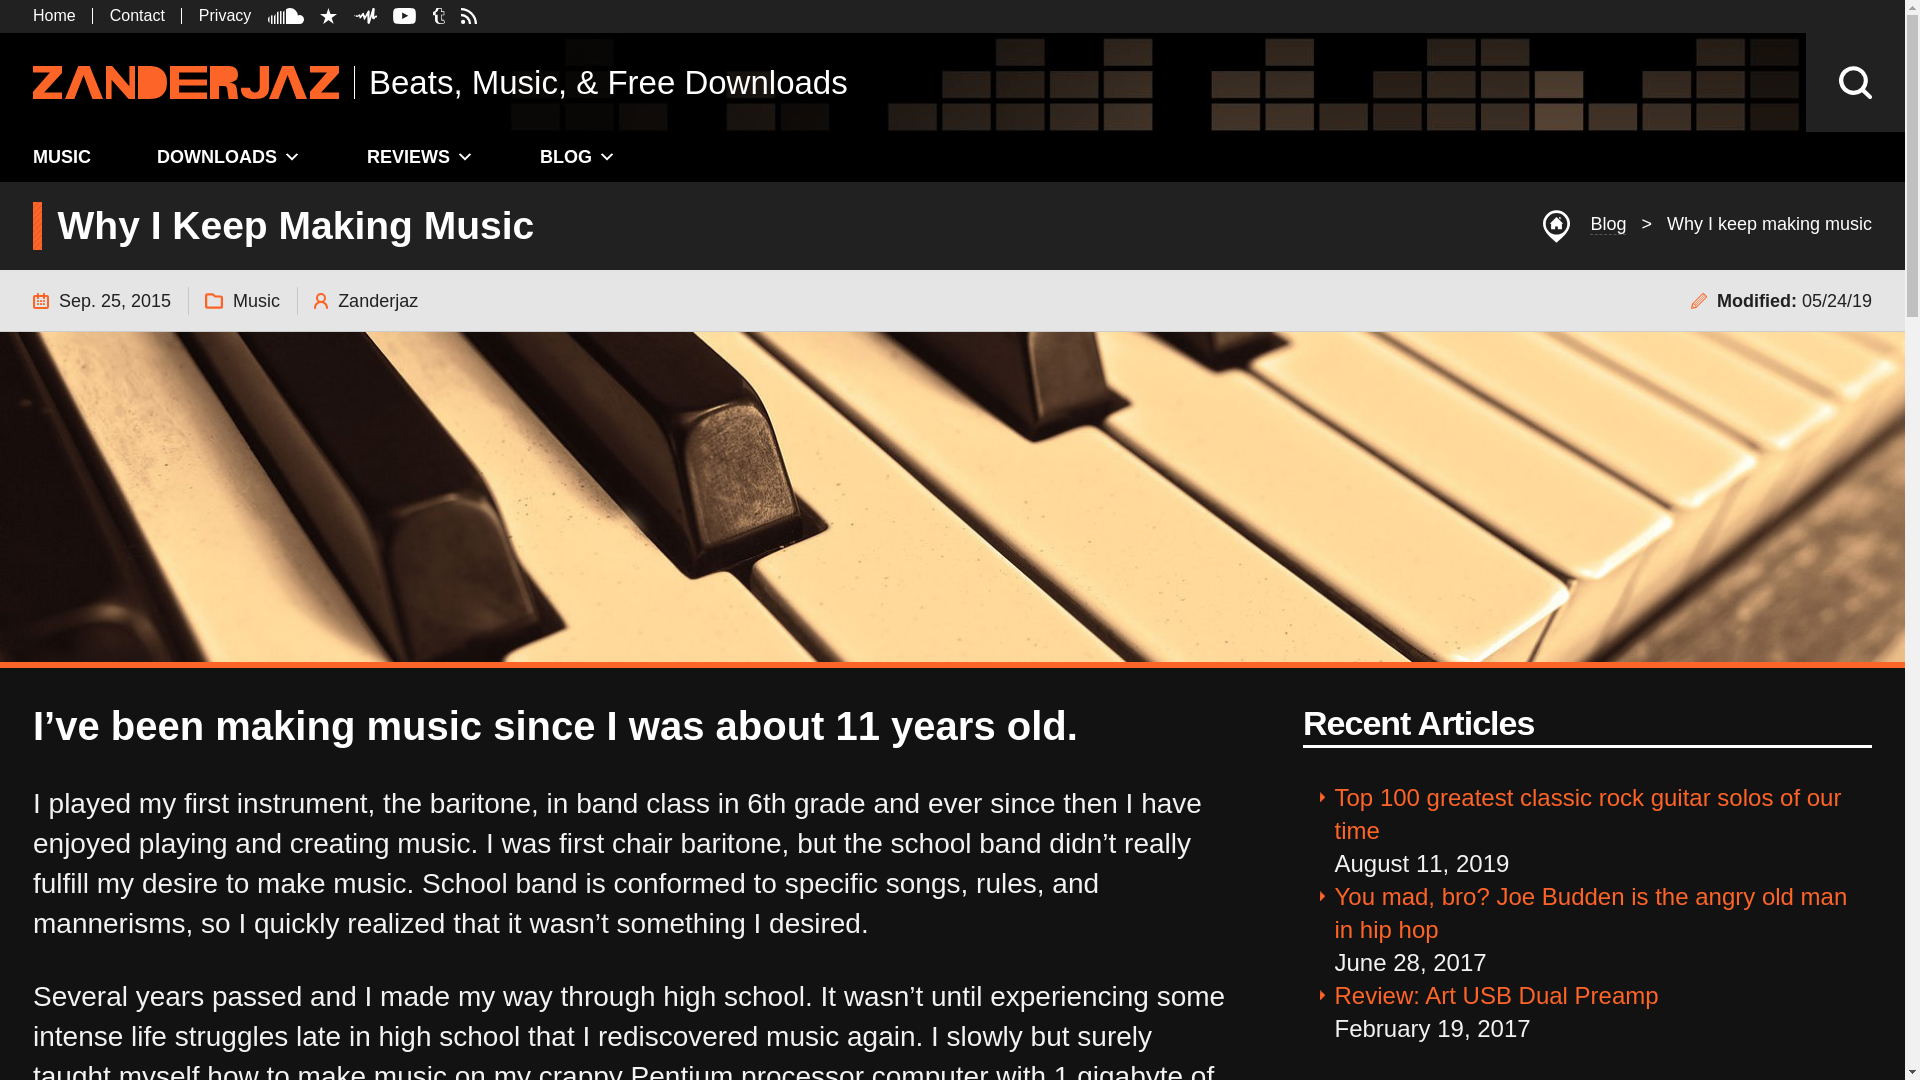 This screenshot has width=1920, height=1080. I want to click on zanderjaz on audiomack, so click(364, 15).